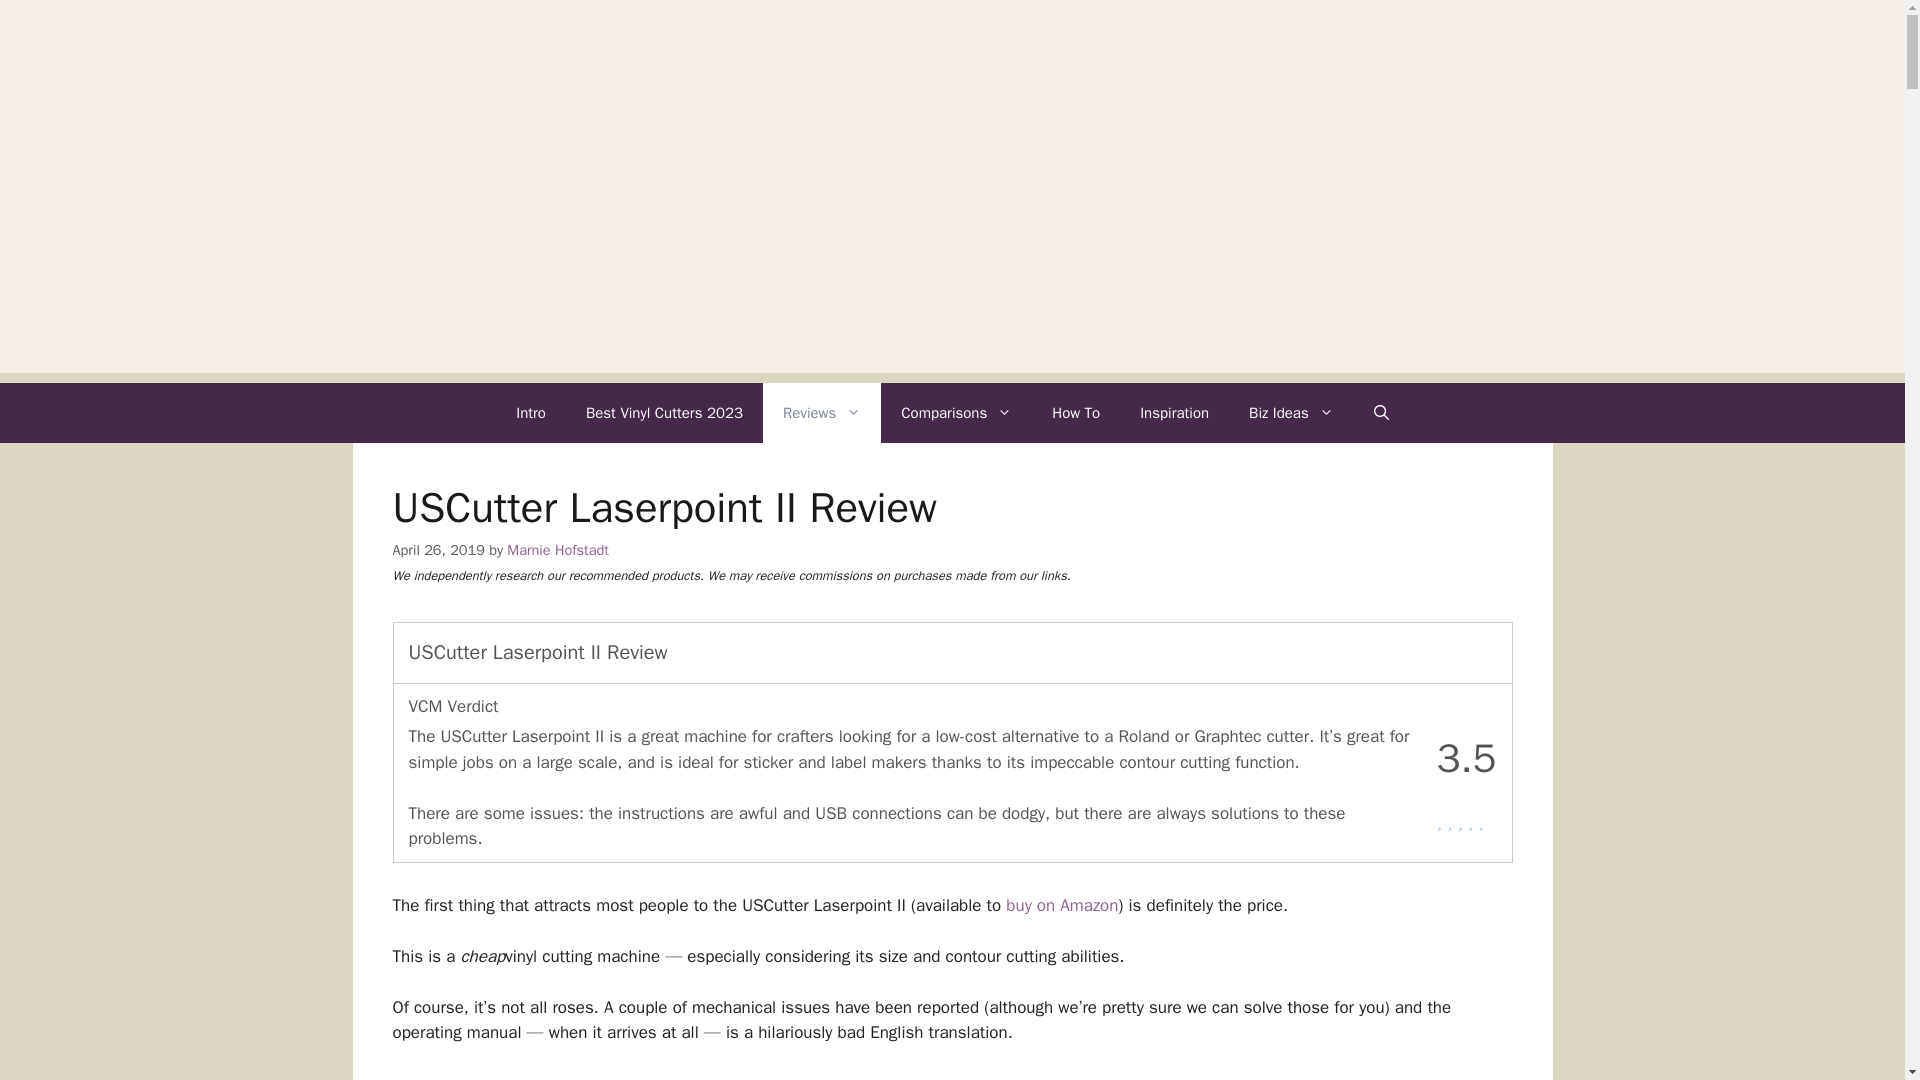 The width and height of the screenshot is (1920, 1080). I want to click on View all posts by Marnie Hofstadt, so click(557, 550).